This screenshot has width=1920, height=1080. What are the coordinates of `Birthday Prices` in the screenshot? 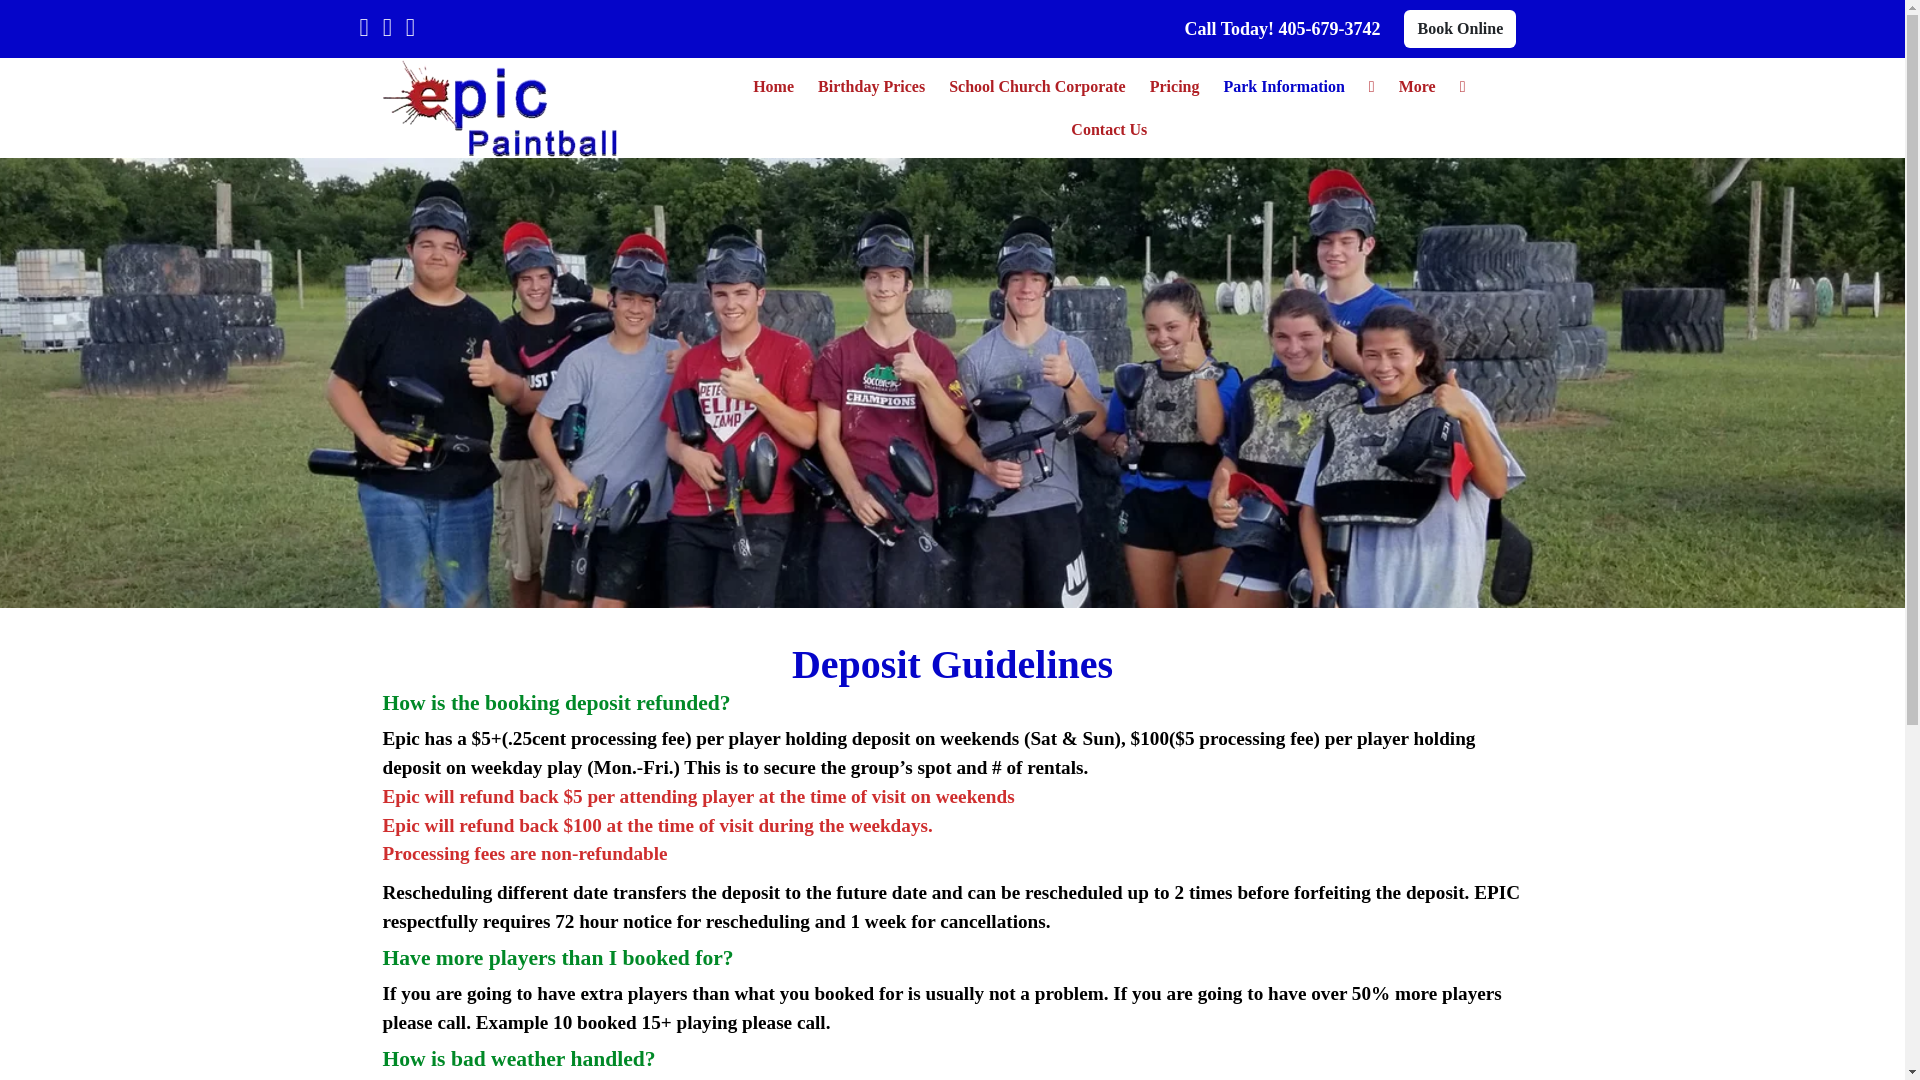 It's located at (871, 86).